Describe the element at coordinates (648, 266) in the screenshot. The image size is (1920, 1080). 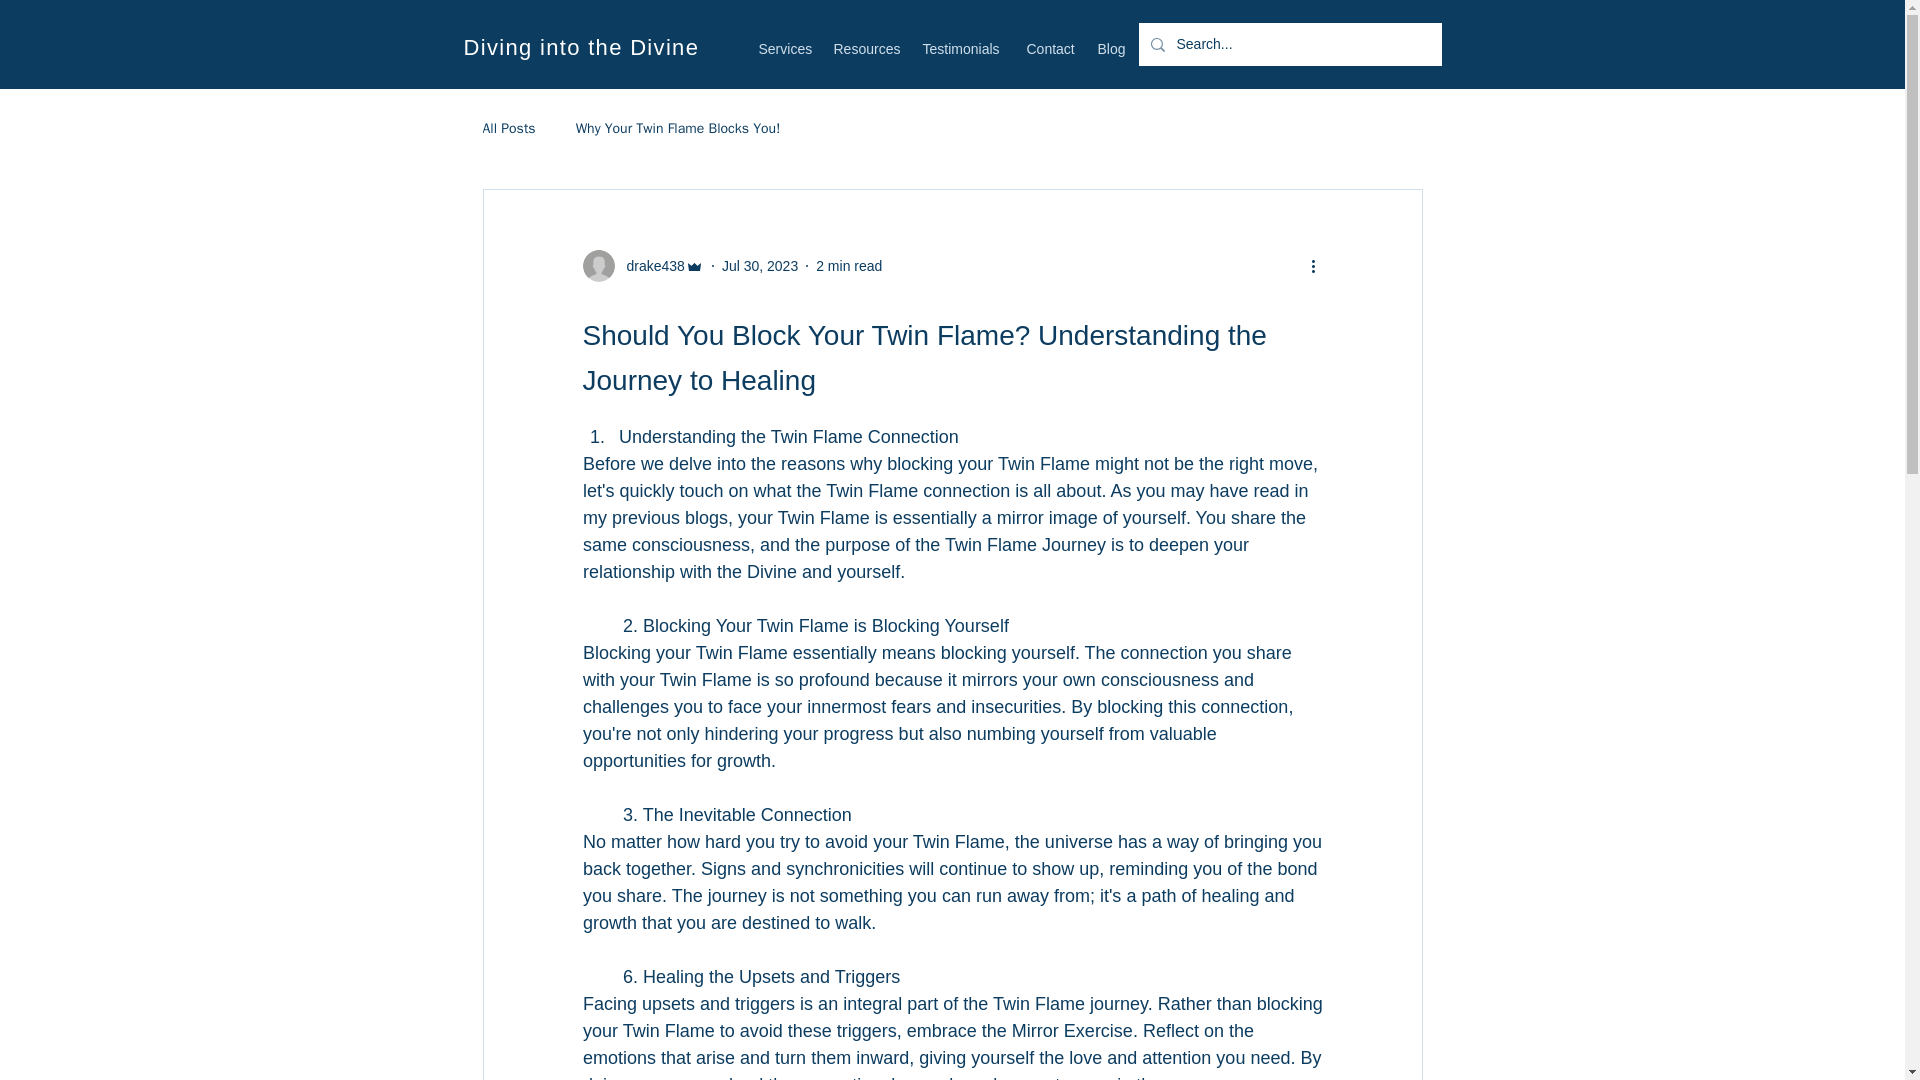
I see `drake438` at that location.